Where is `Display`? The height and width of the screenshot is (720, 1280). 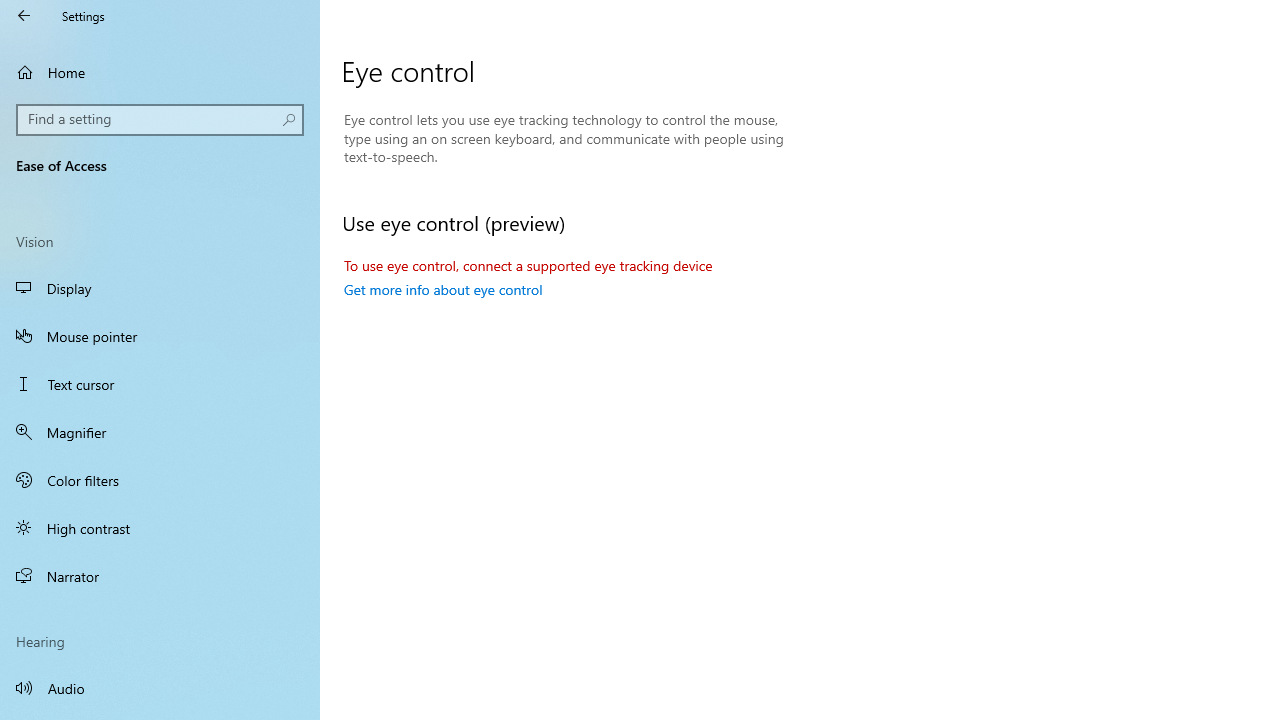 Display is located at coordinates (160, 288).